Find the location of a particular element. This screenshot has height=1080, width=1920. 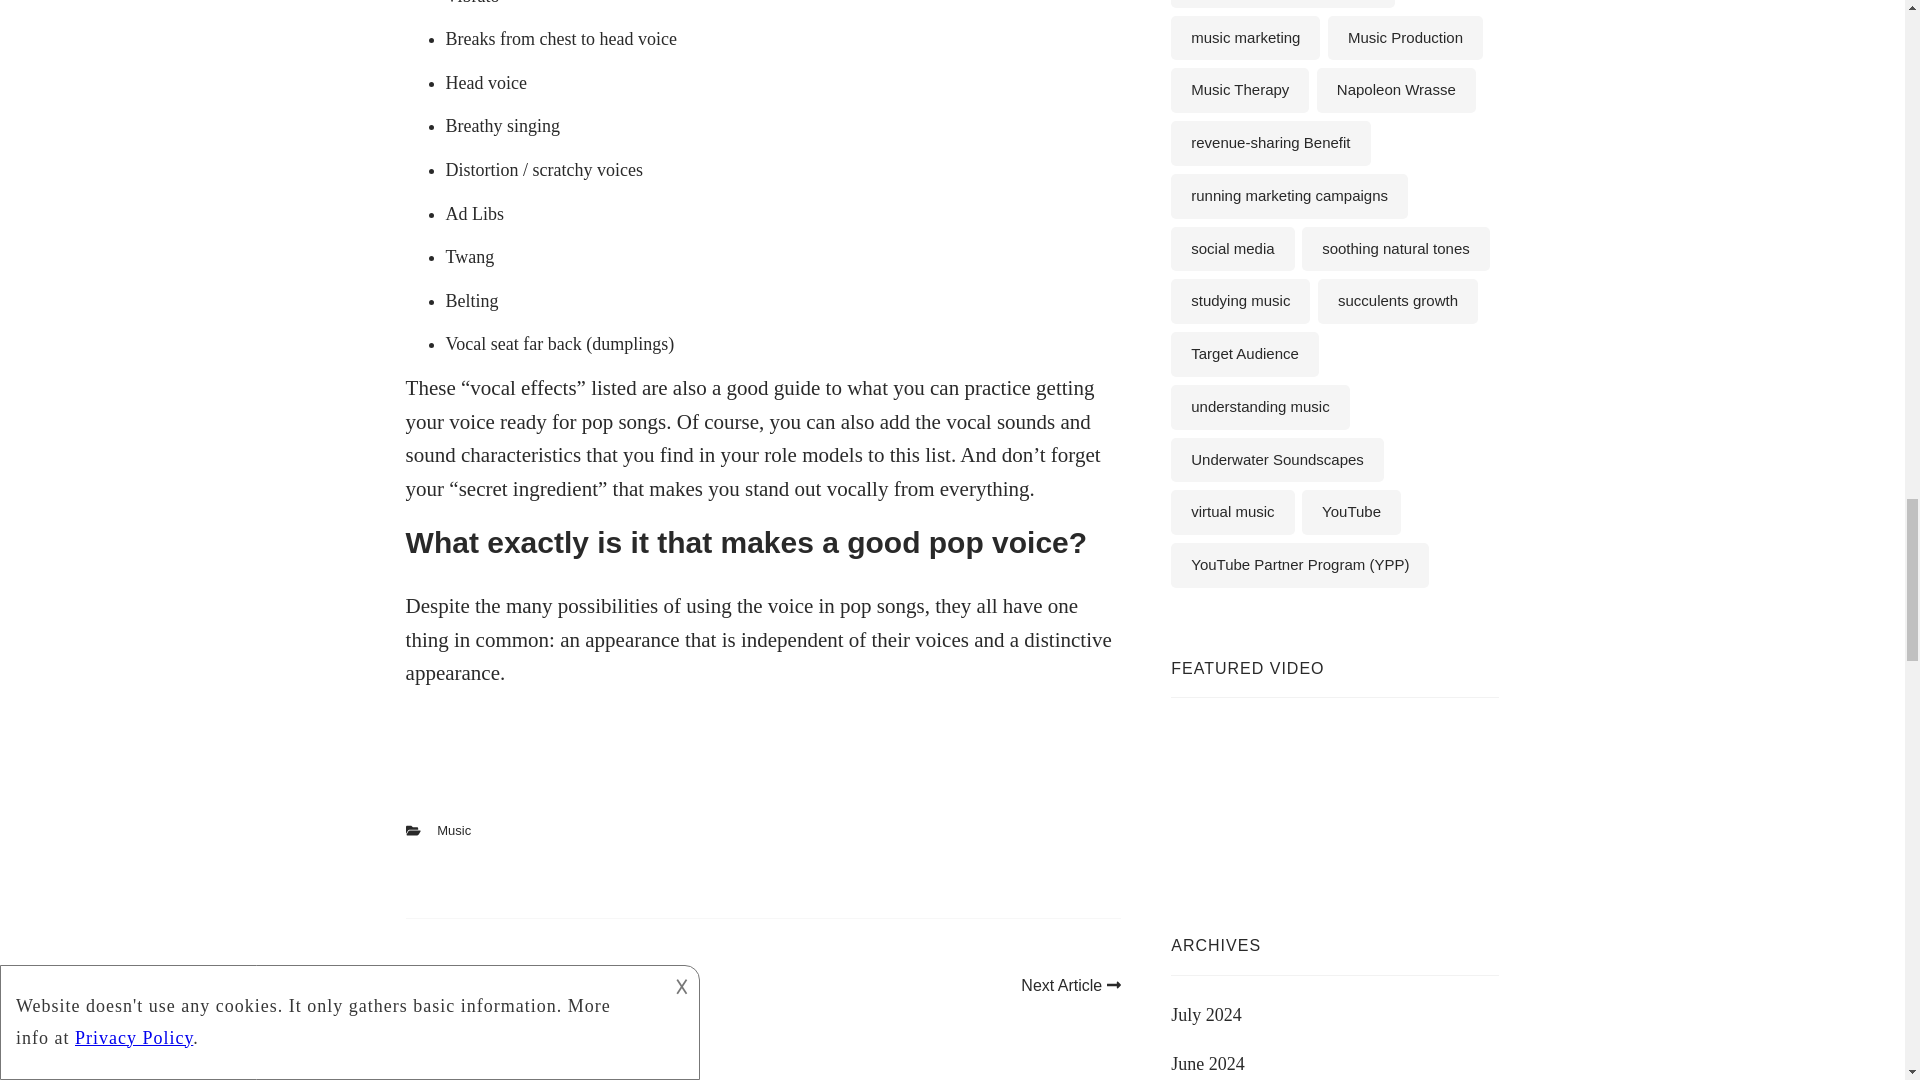

Previous Article is located at coordinates (470, 985).